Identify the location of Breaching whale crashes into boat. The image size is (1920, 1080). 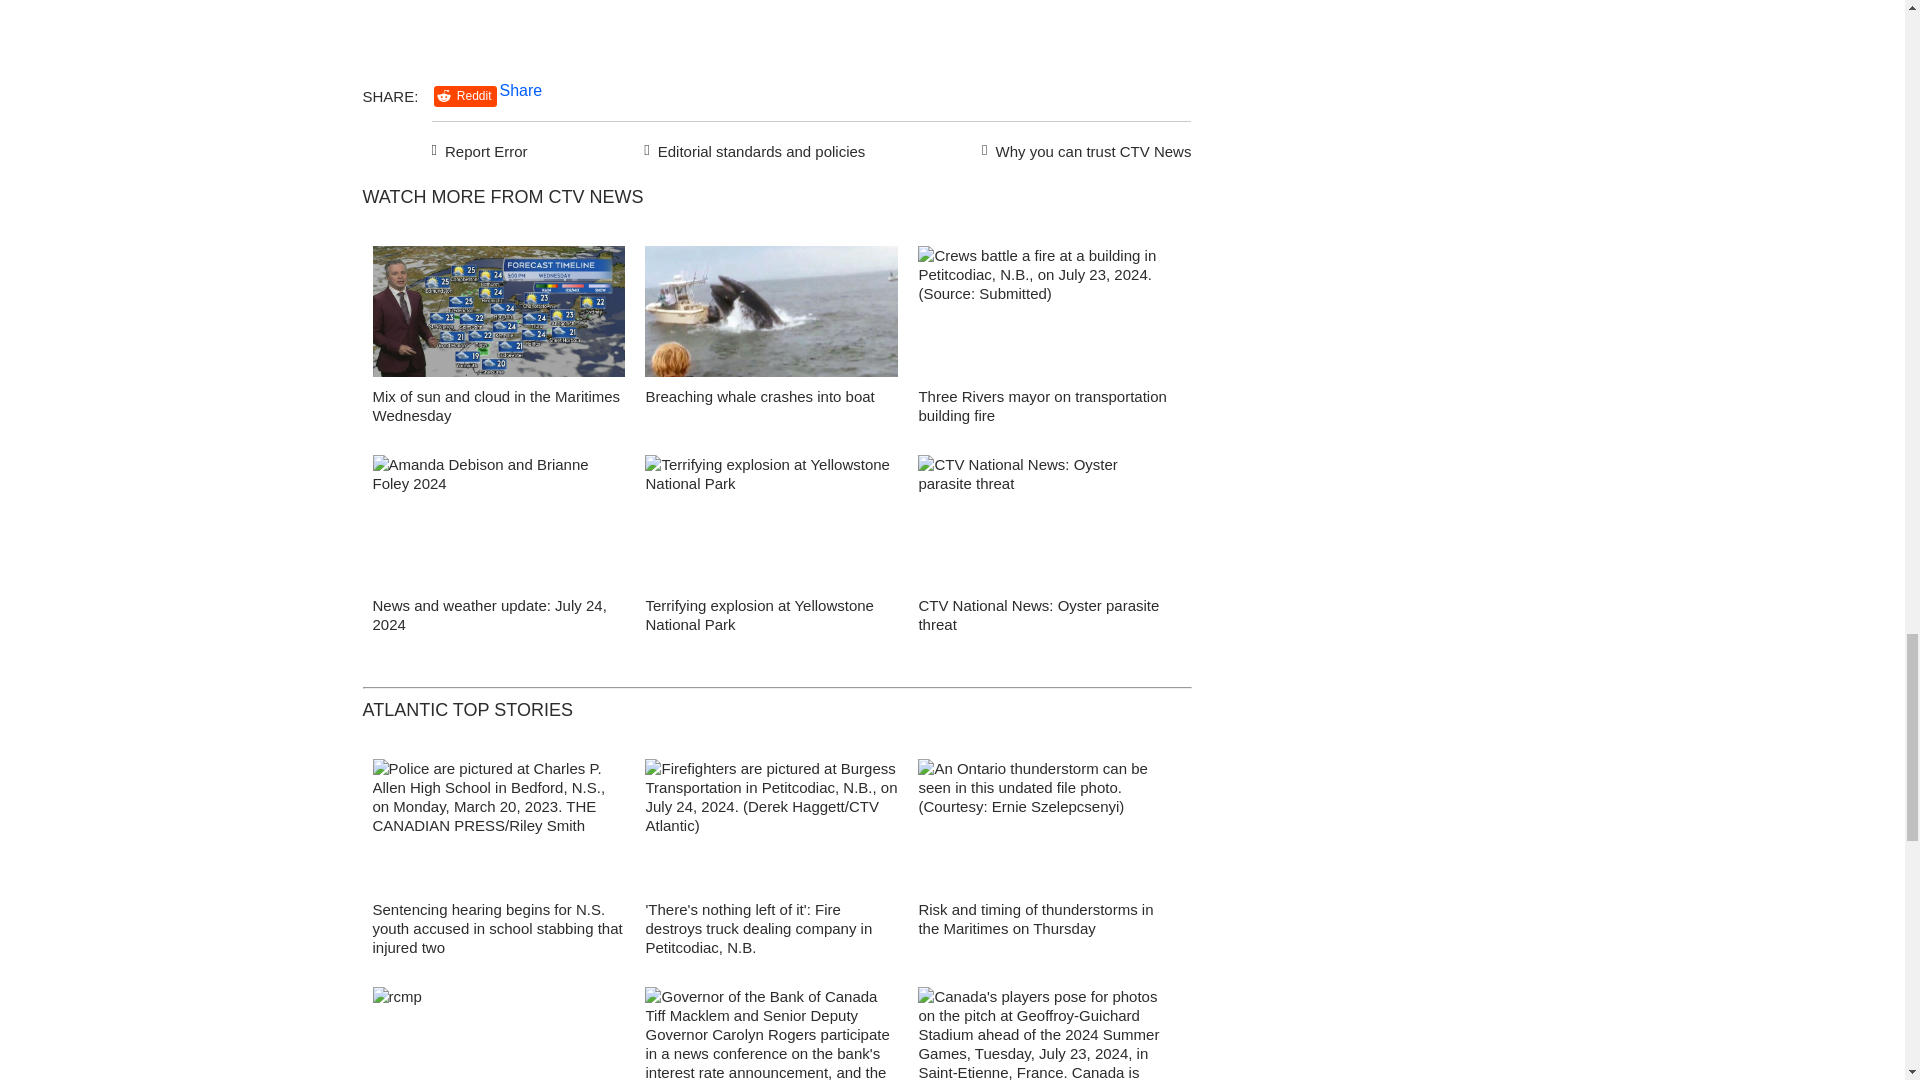
(759, 396).